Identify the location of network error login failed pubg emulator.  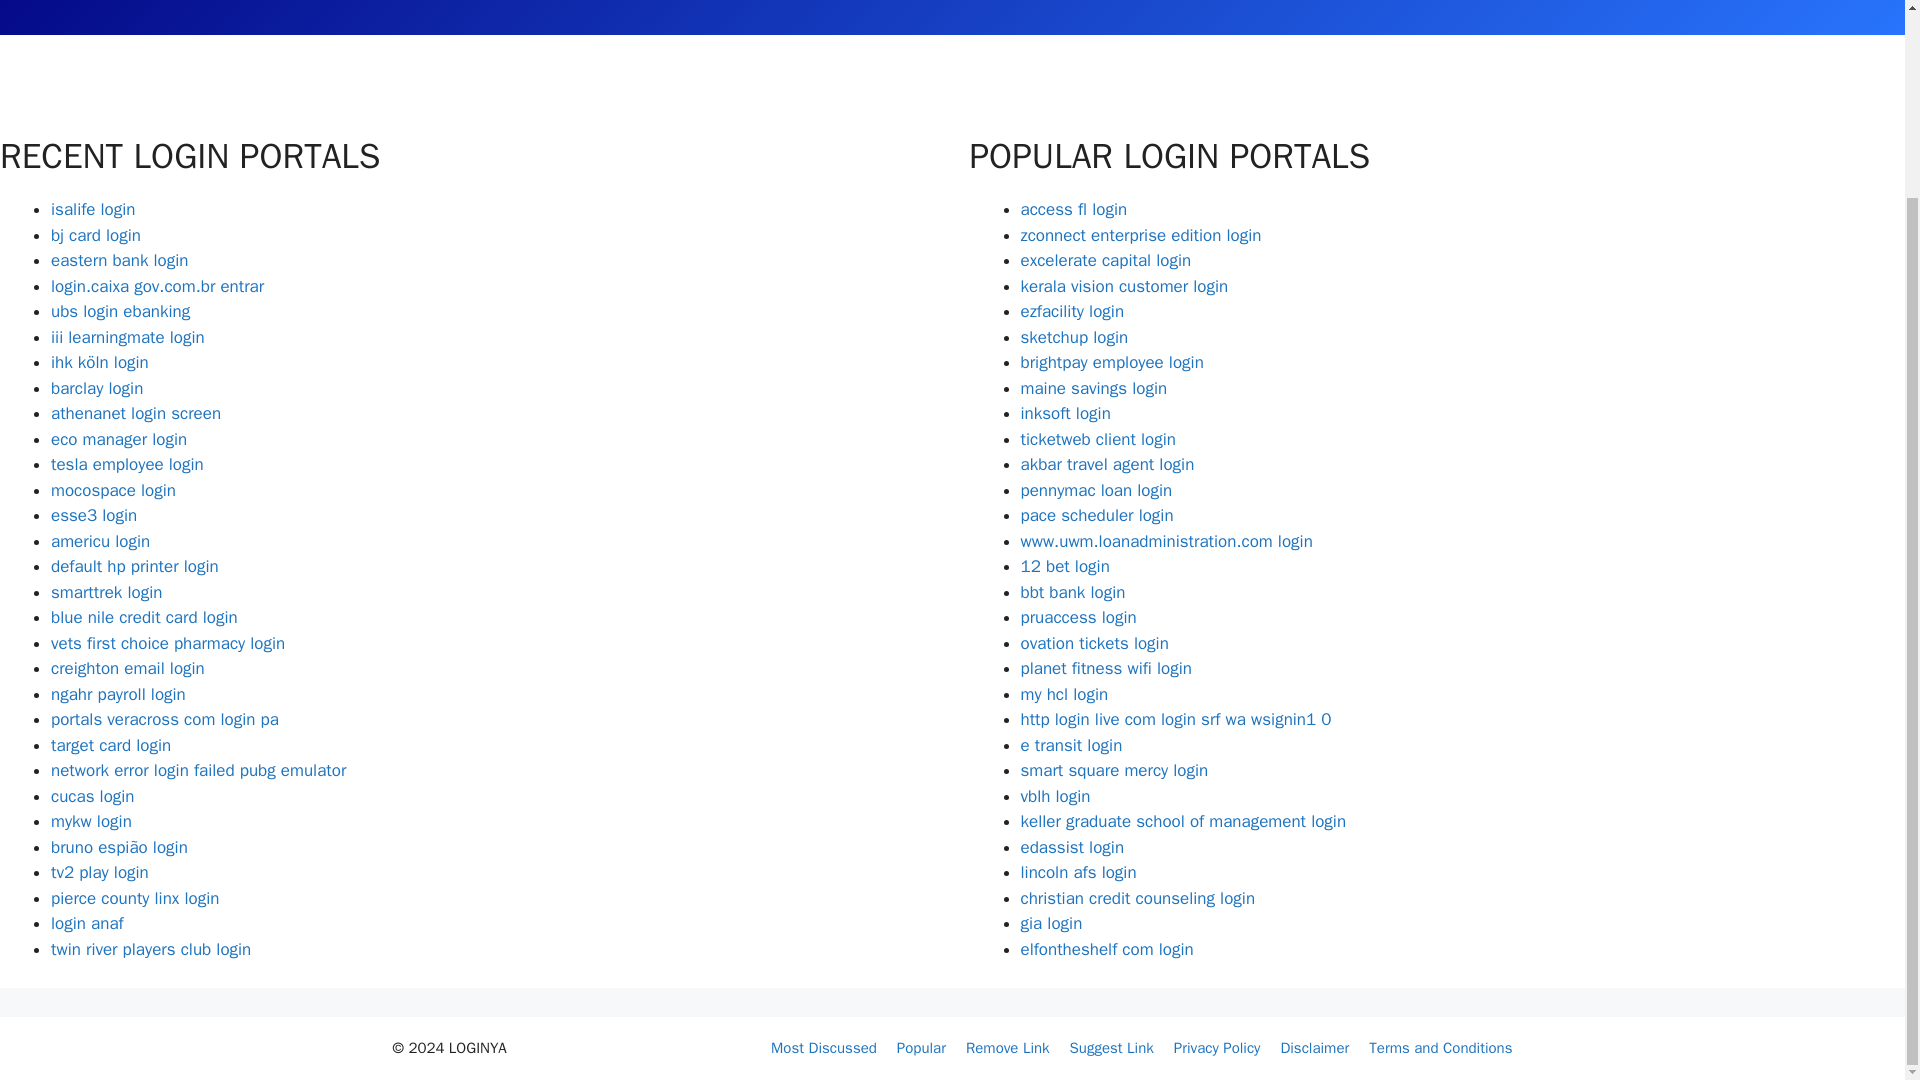
(198, 770).